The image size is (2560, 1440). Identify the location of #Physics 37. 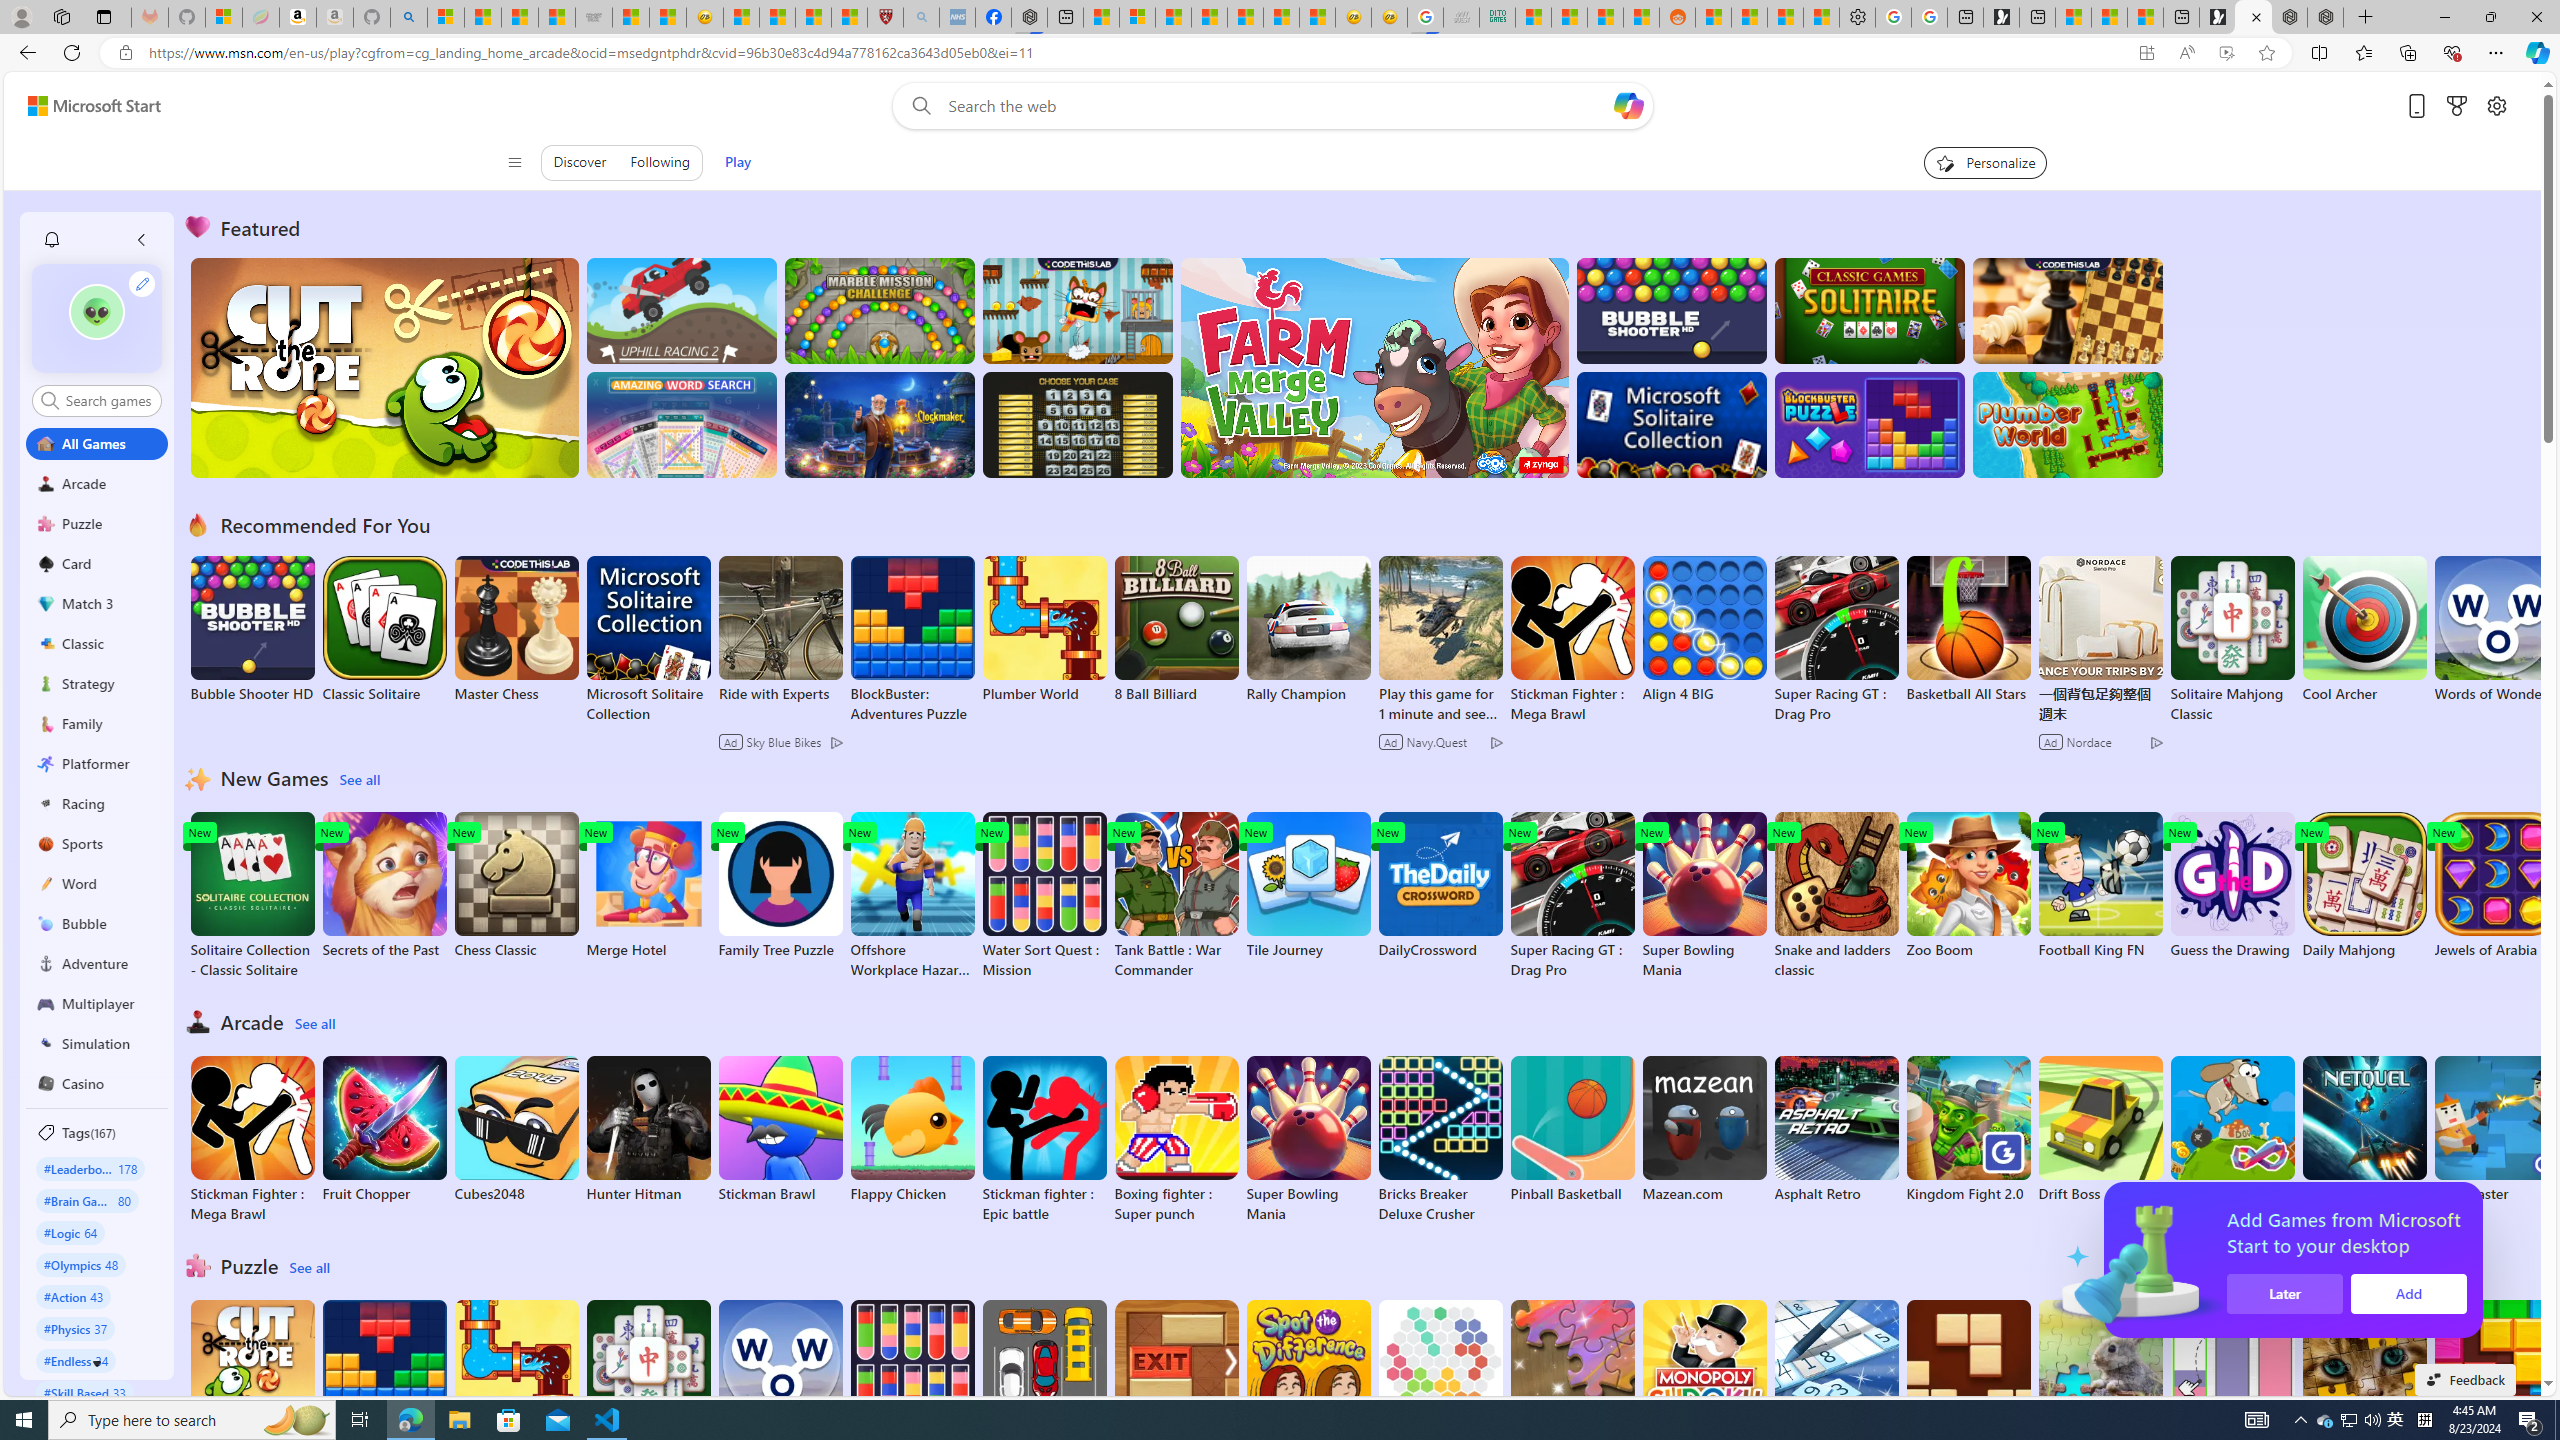
(75, 1328).